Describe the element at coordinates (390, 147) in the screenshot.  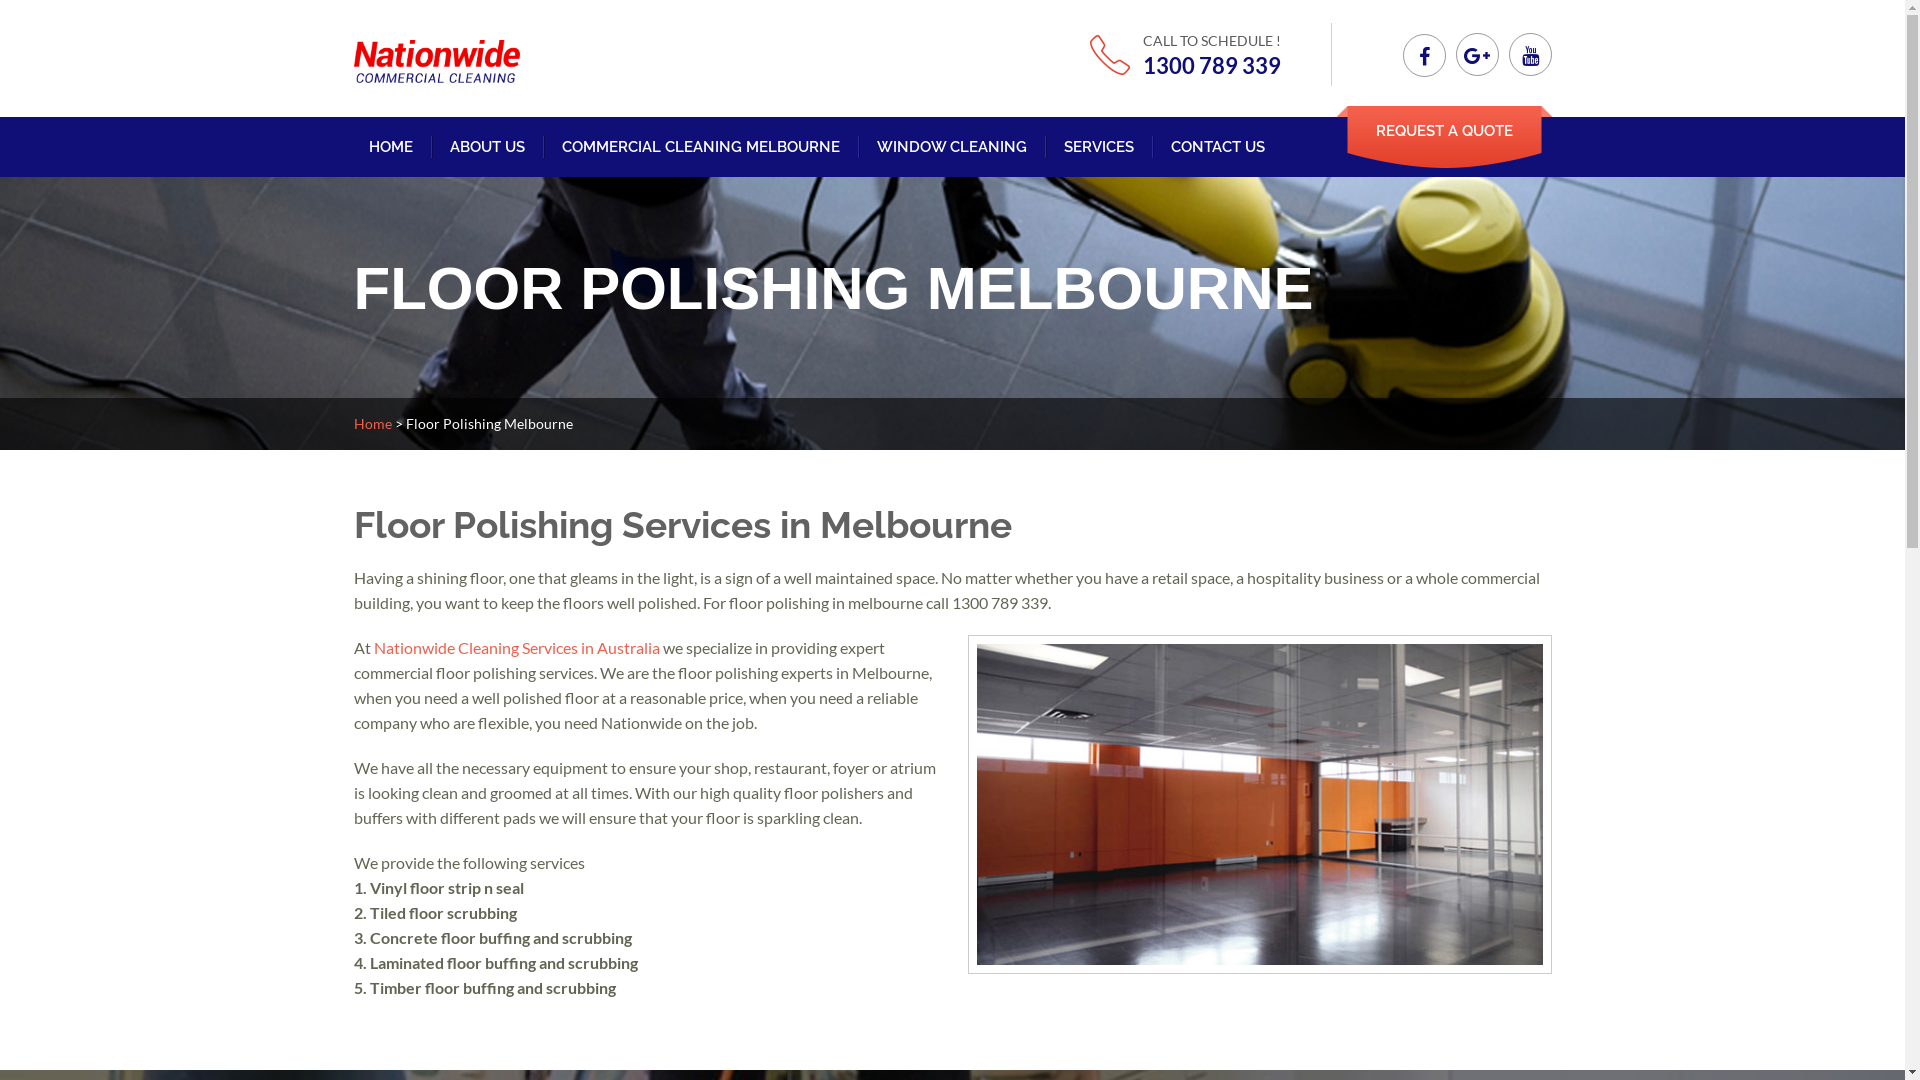
I see `HOME` at that location.